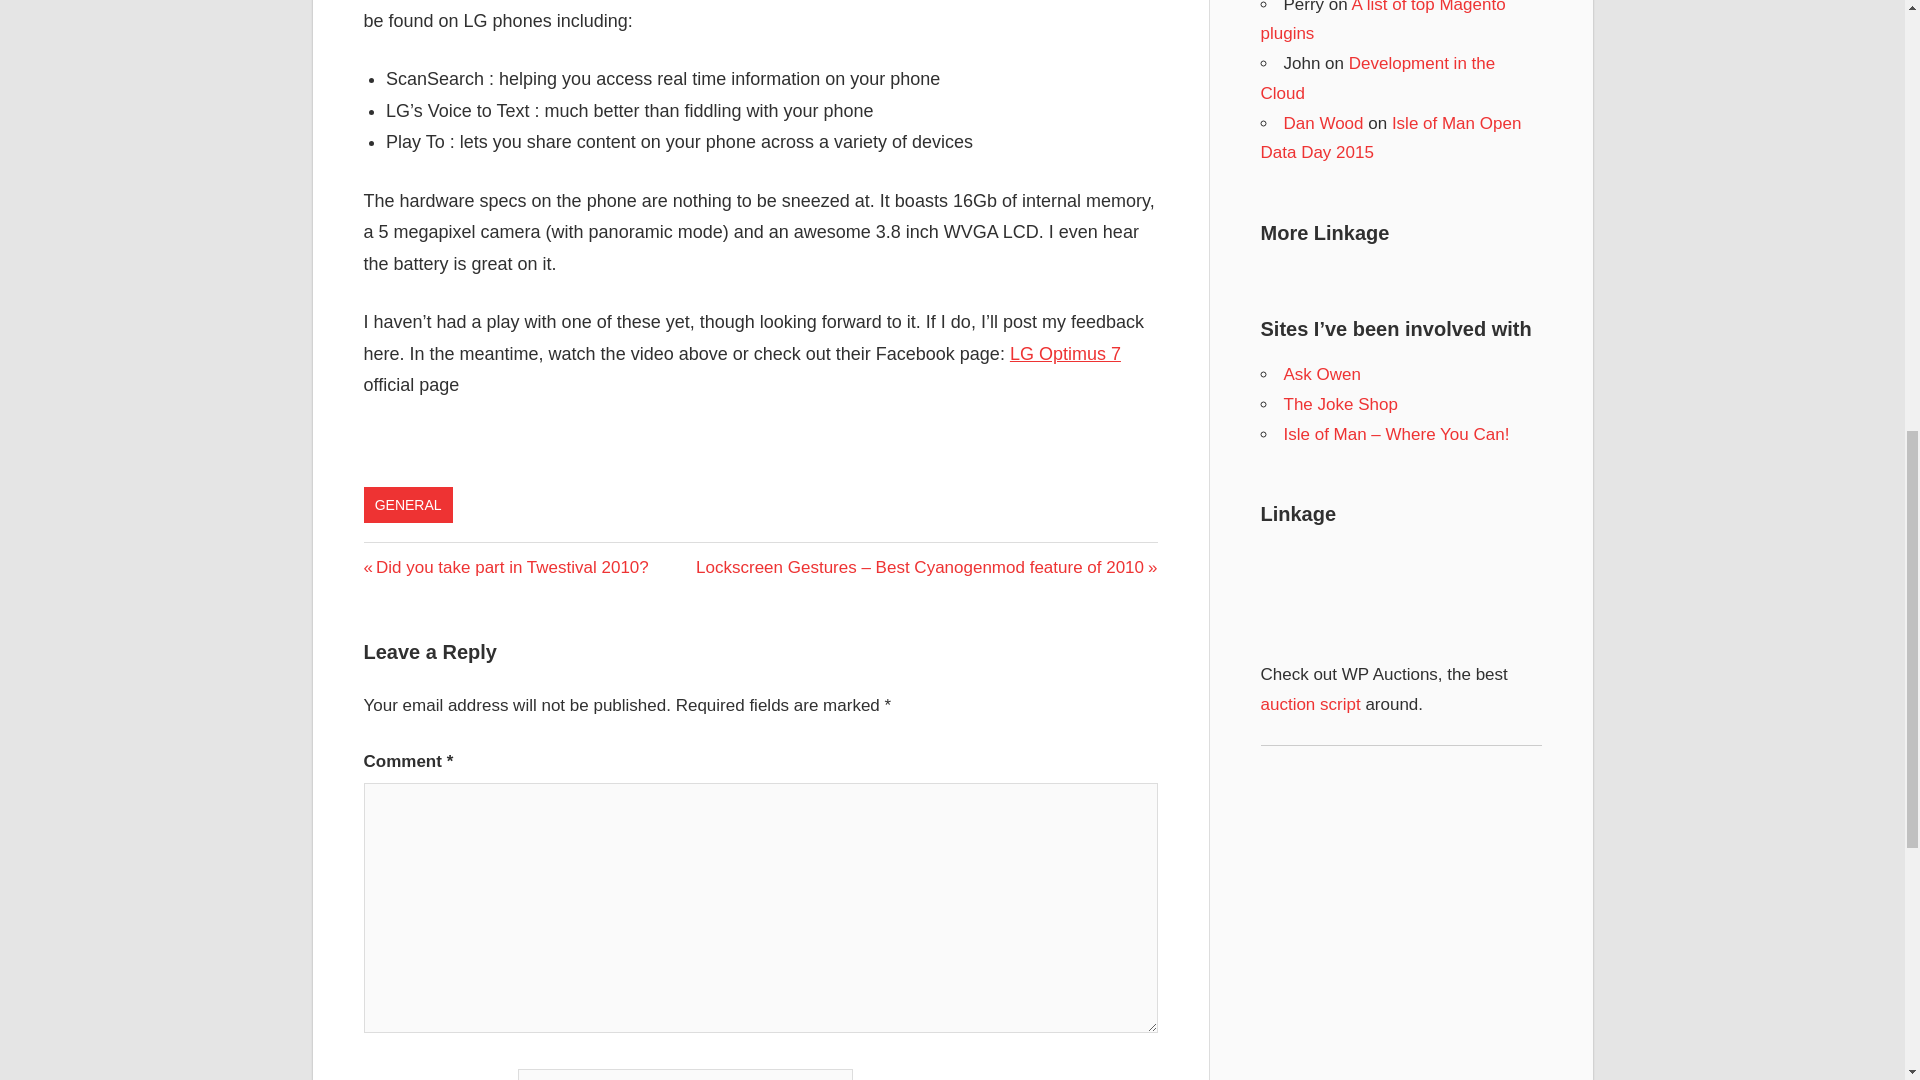 This screenshot has width=1920, height=1080. Describe the element at coordinates (1377, 78) in the screenshot. I see `Development in the Cloud` at that location.